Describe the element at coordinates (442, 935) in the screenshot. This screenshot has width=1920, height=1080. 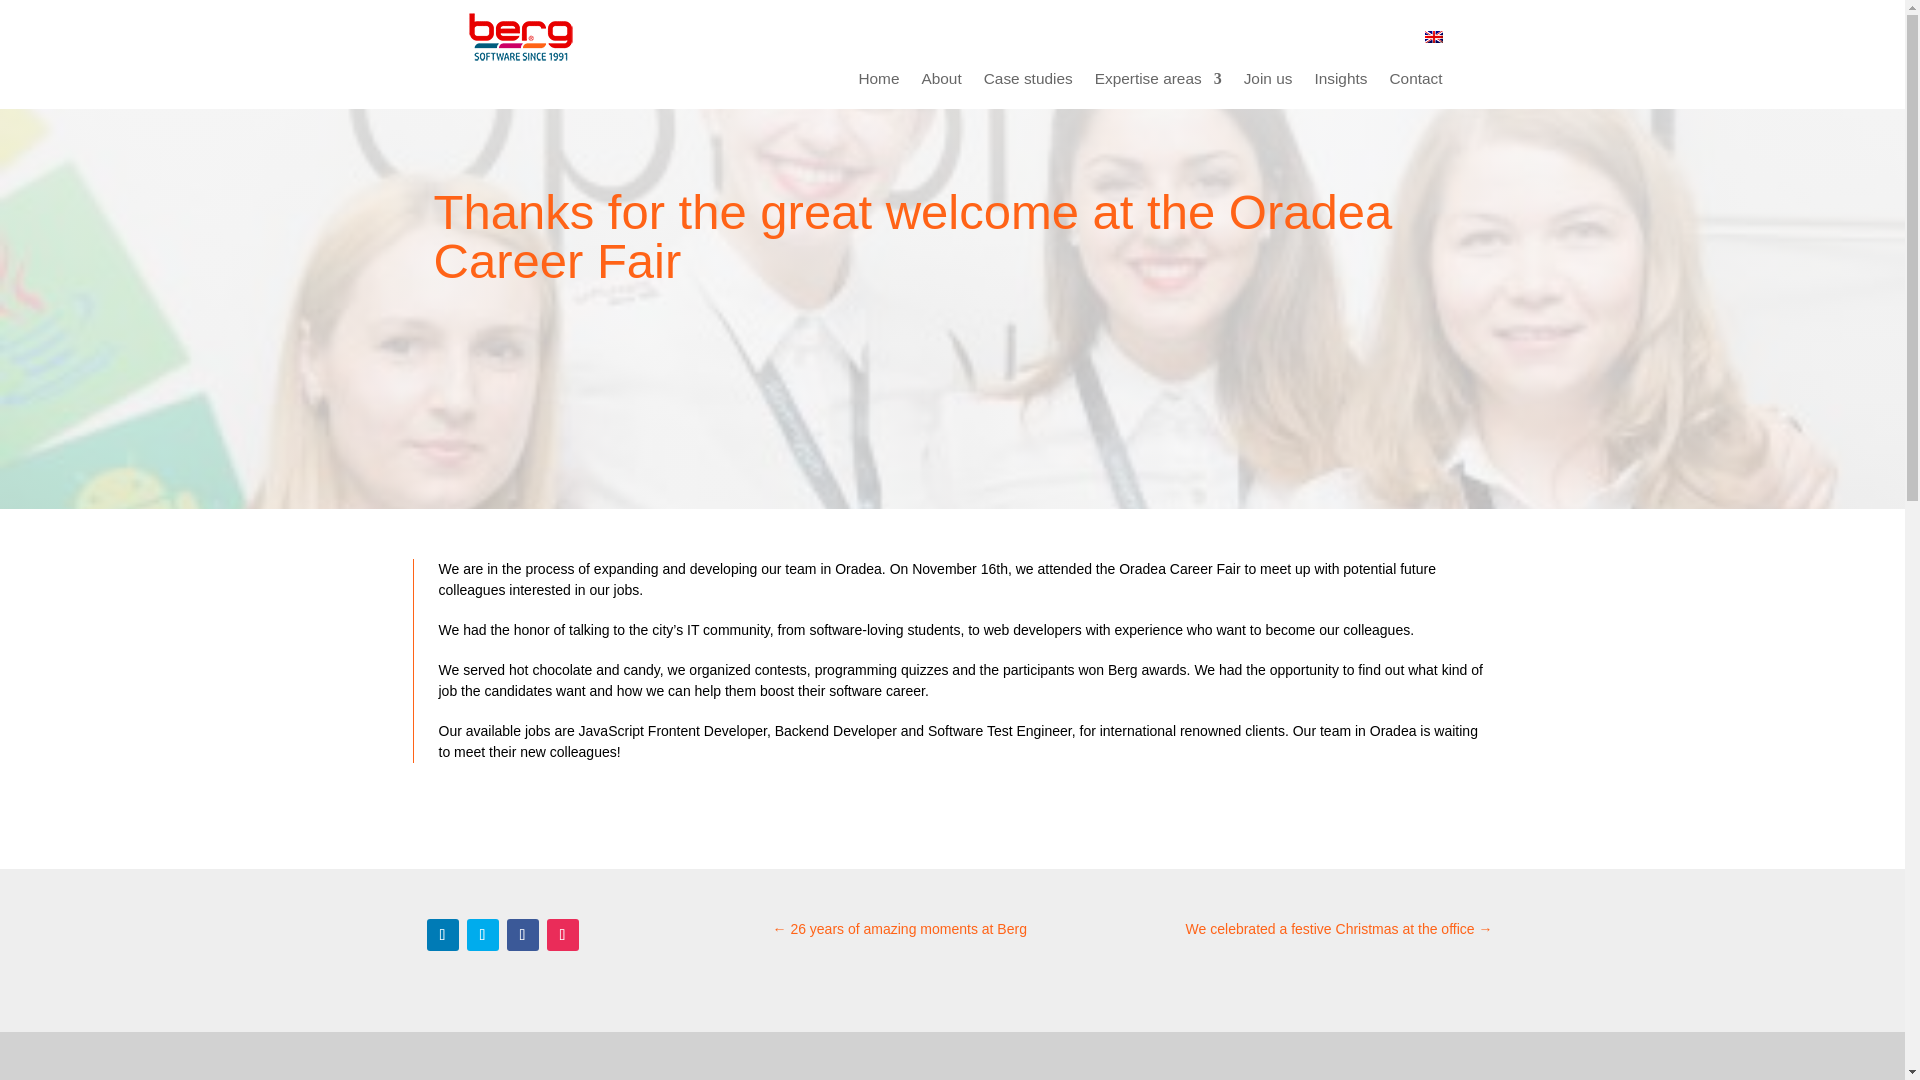
I see `Follow on LinkedIn` at that location.